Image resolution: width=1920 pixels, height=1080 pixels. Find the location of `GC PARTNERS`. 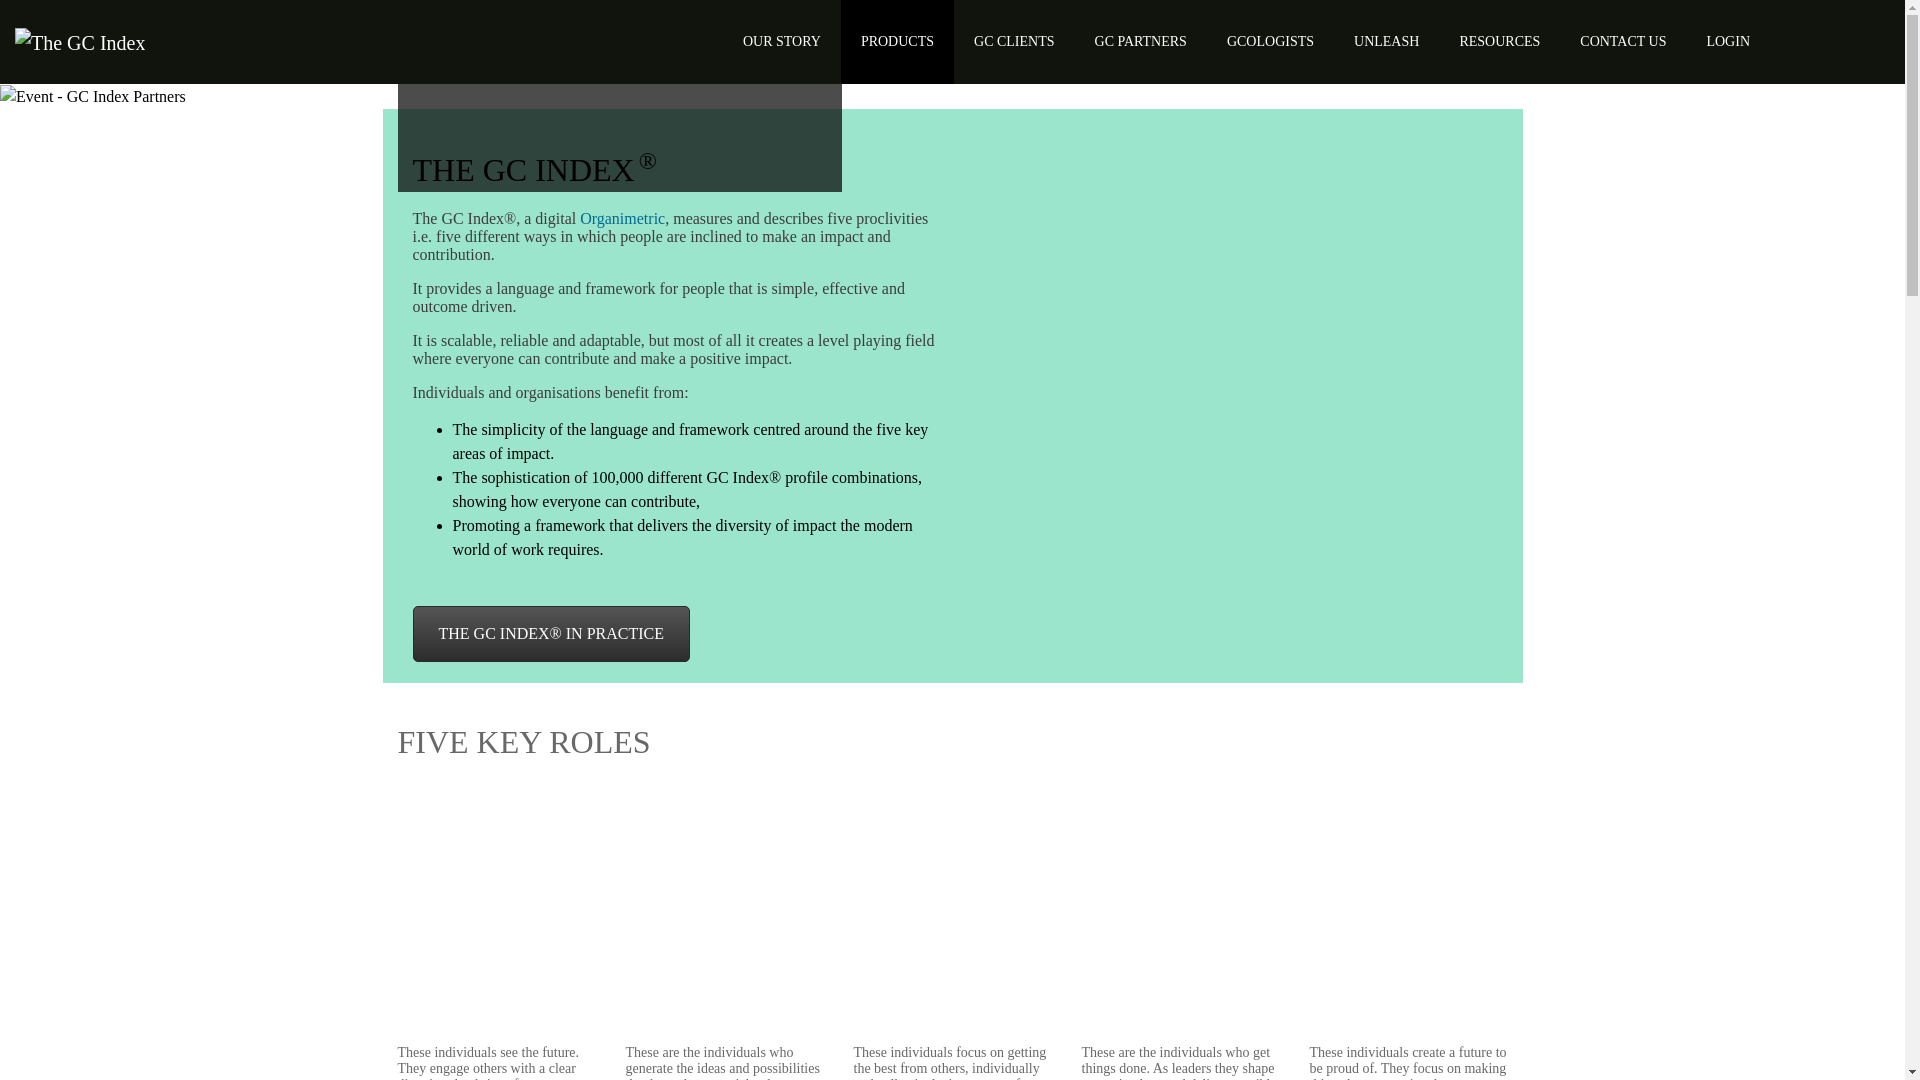

GC PARTNERS is located at coordinates (1141, 42).